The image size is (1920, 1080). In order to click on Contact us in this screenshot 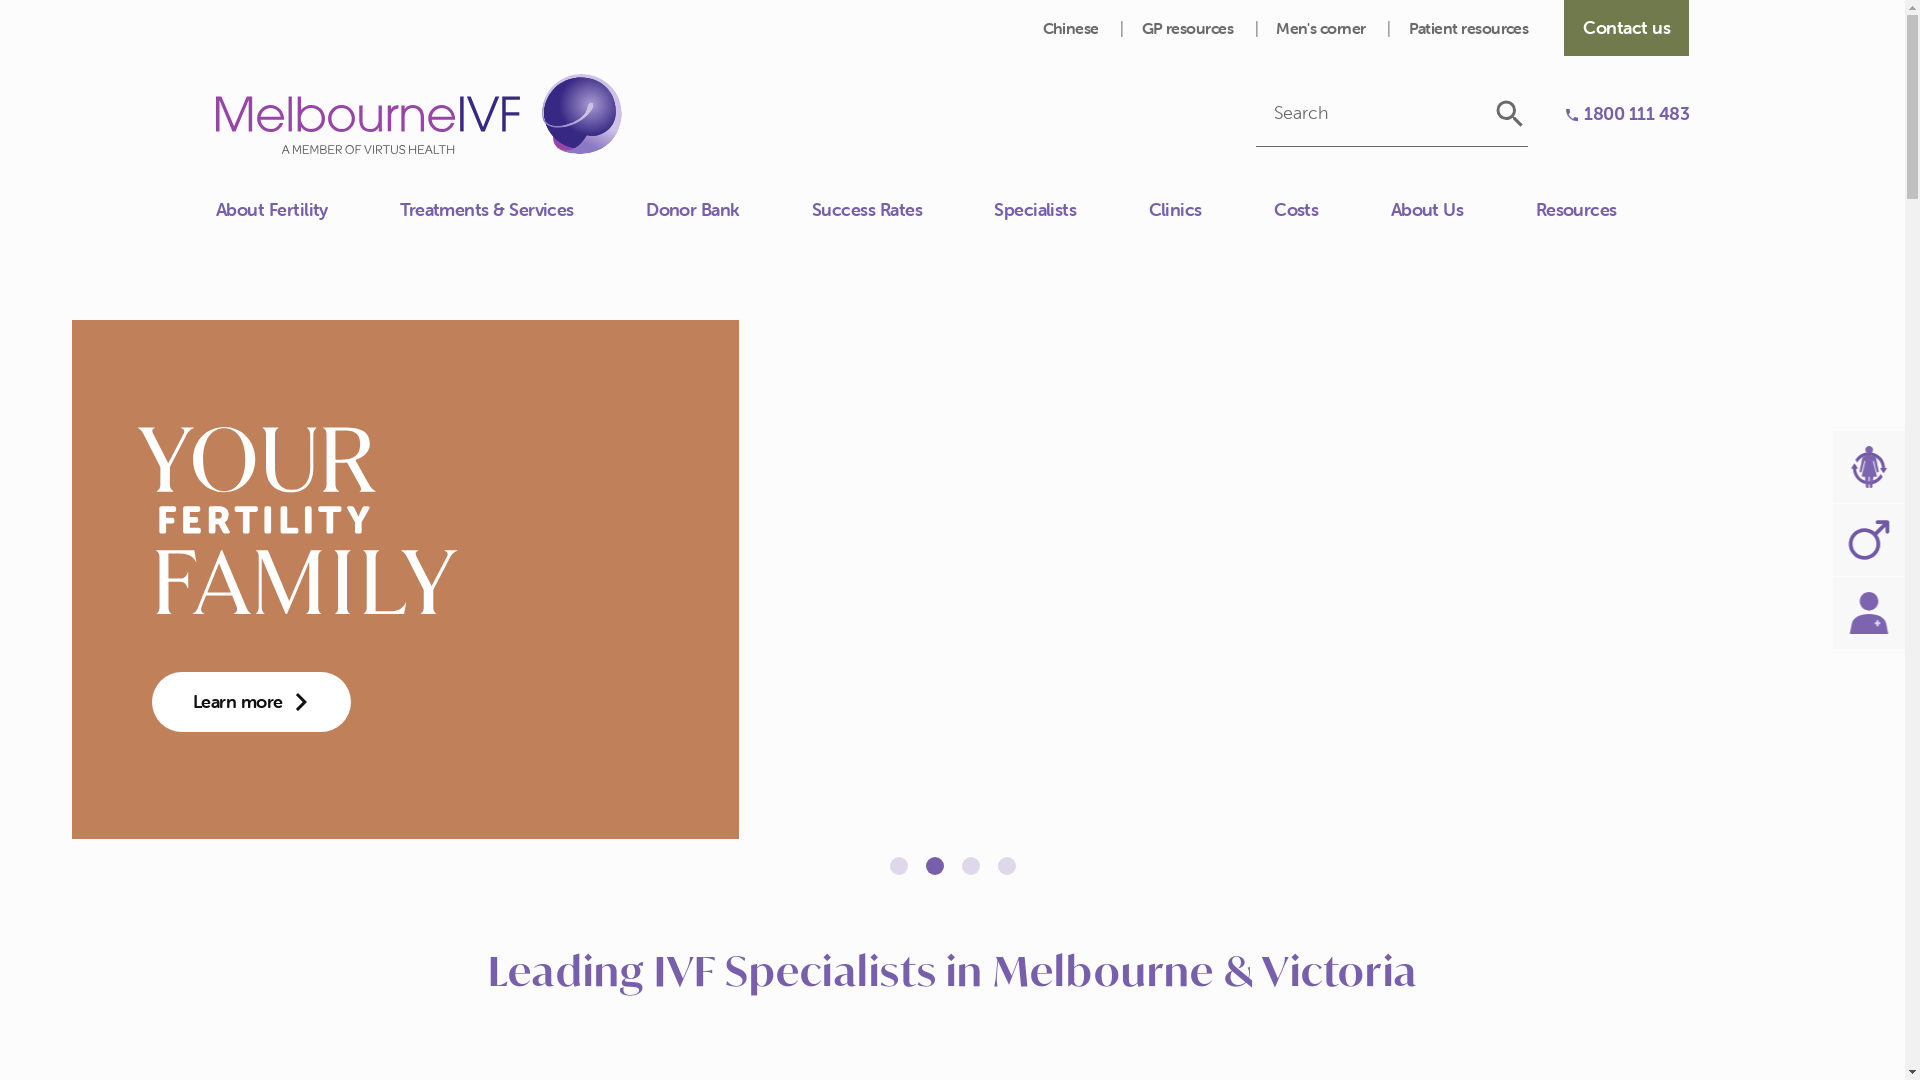, I will do `click(1626, 28)`.